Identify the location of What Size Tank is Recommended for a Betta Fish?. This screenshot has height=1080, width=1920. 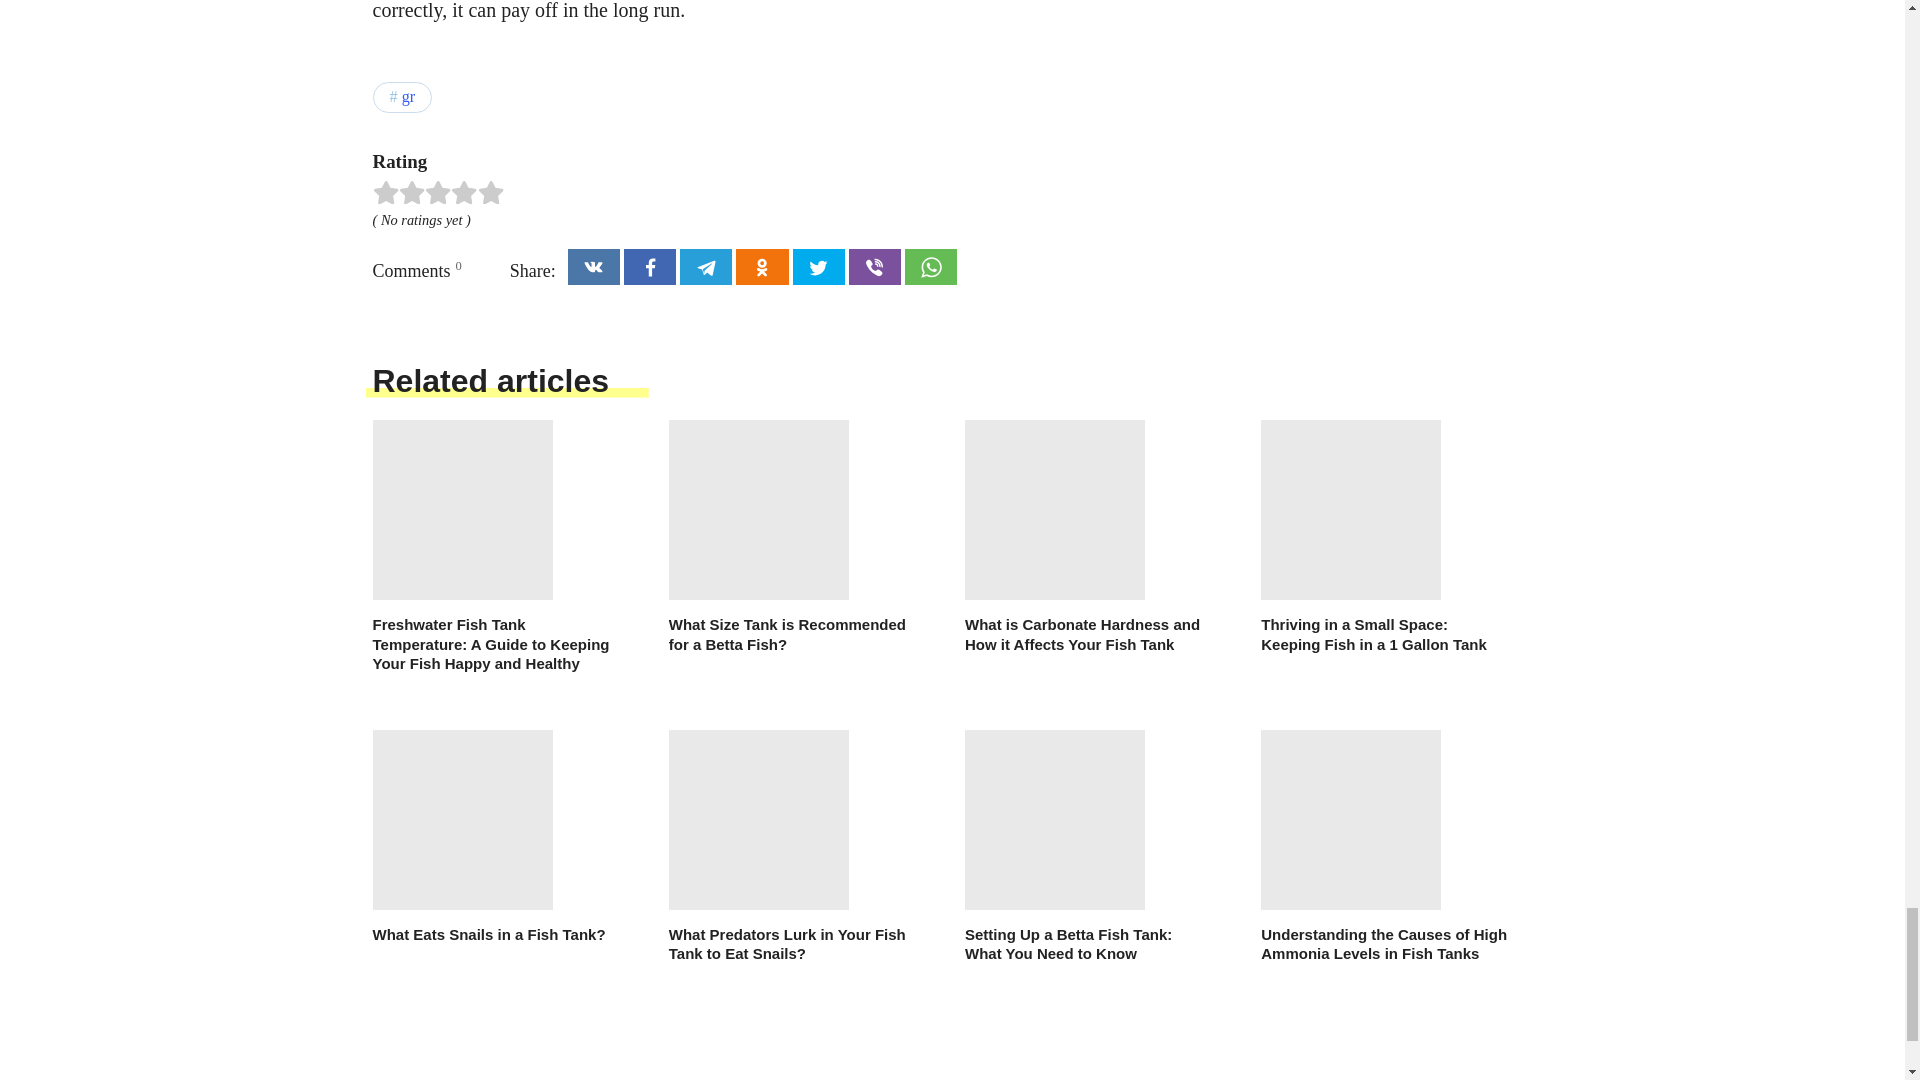
(792, 537).